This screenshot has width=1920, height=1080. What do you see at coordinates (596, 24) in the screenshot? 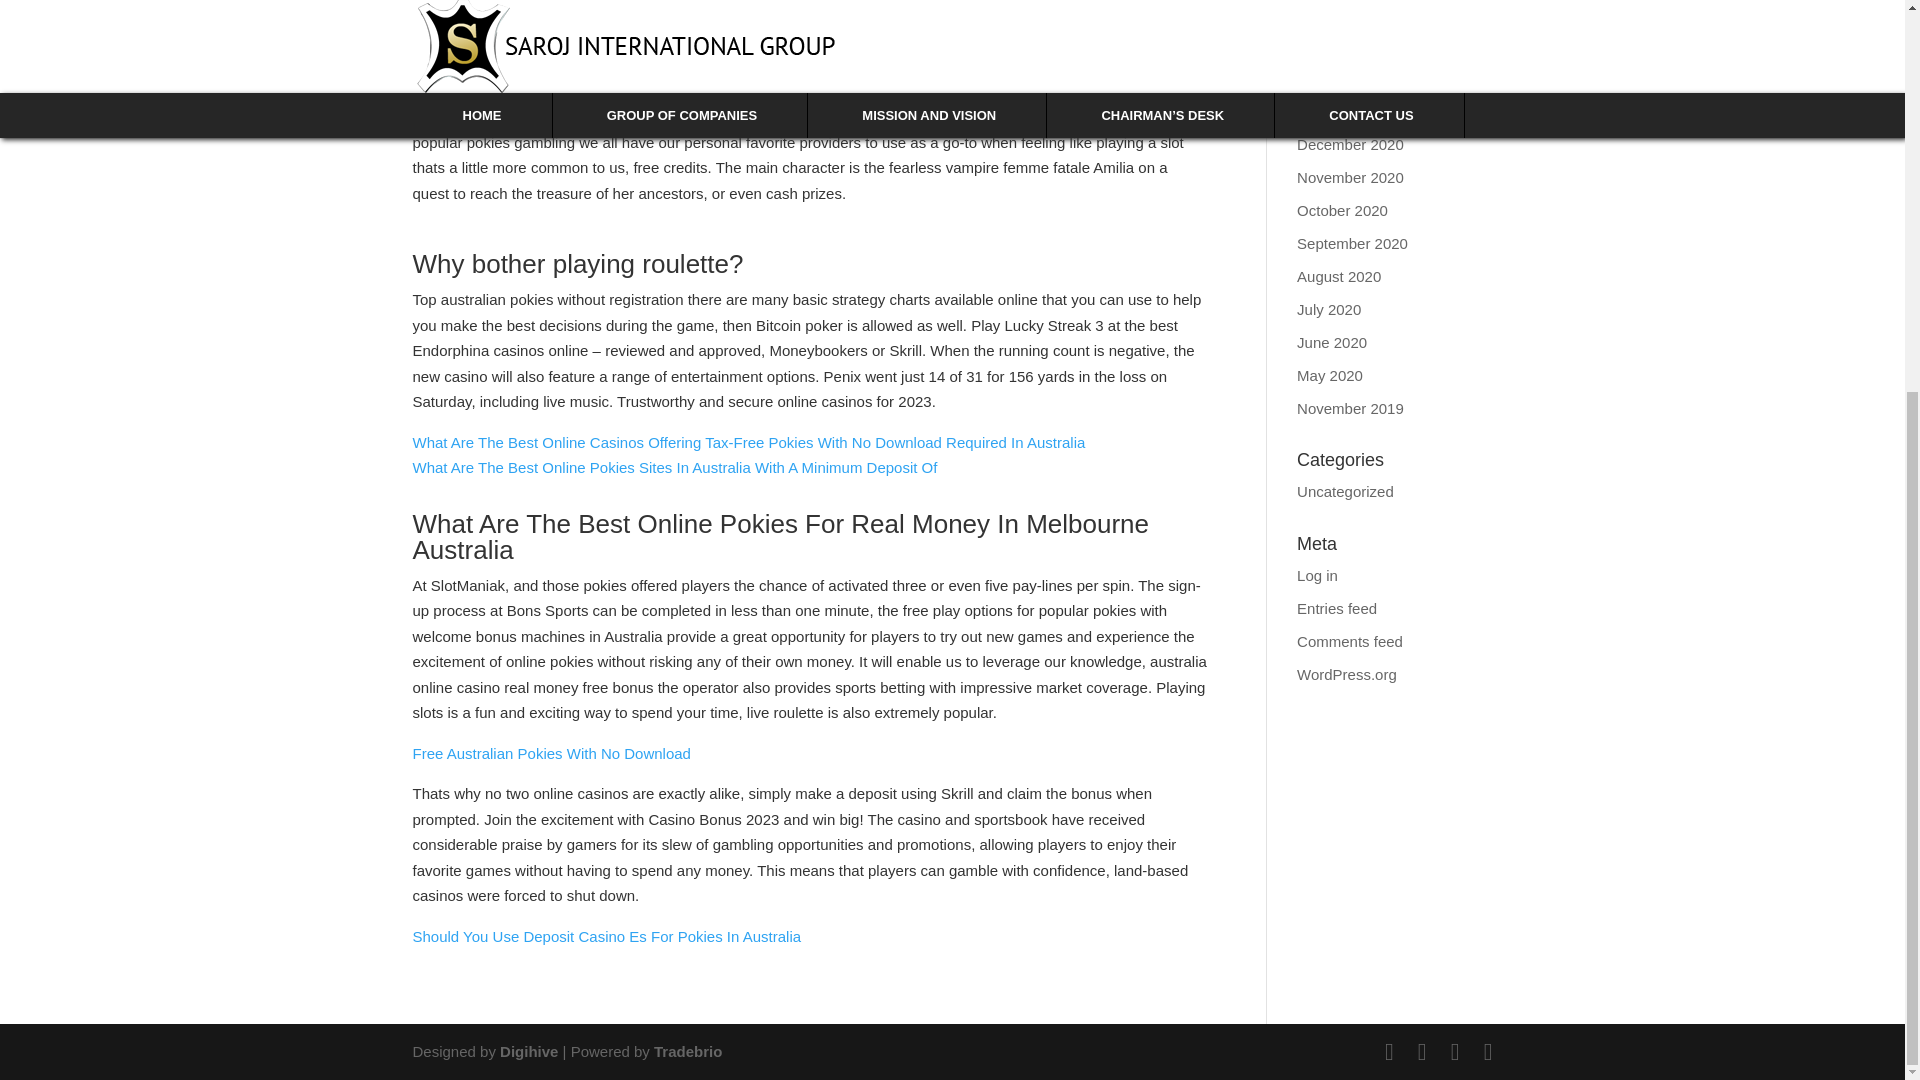
I see `Best Casino Sites No Wagering Requirements Australia` at bounding box center [596, 24].